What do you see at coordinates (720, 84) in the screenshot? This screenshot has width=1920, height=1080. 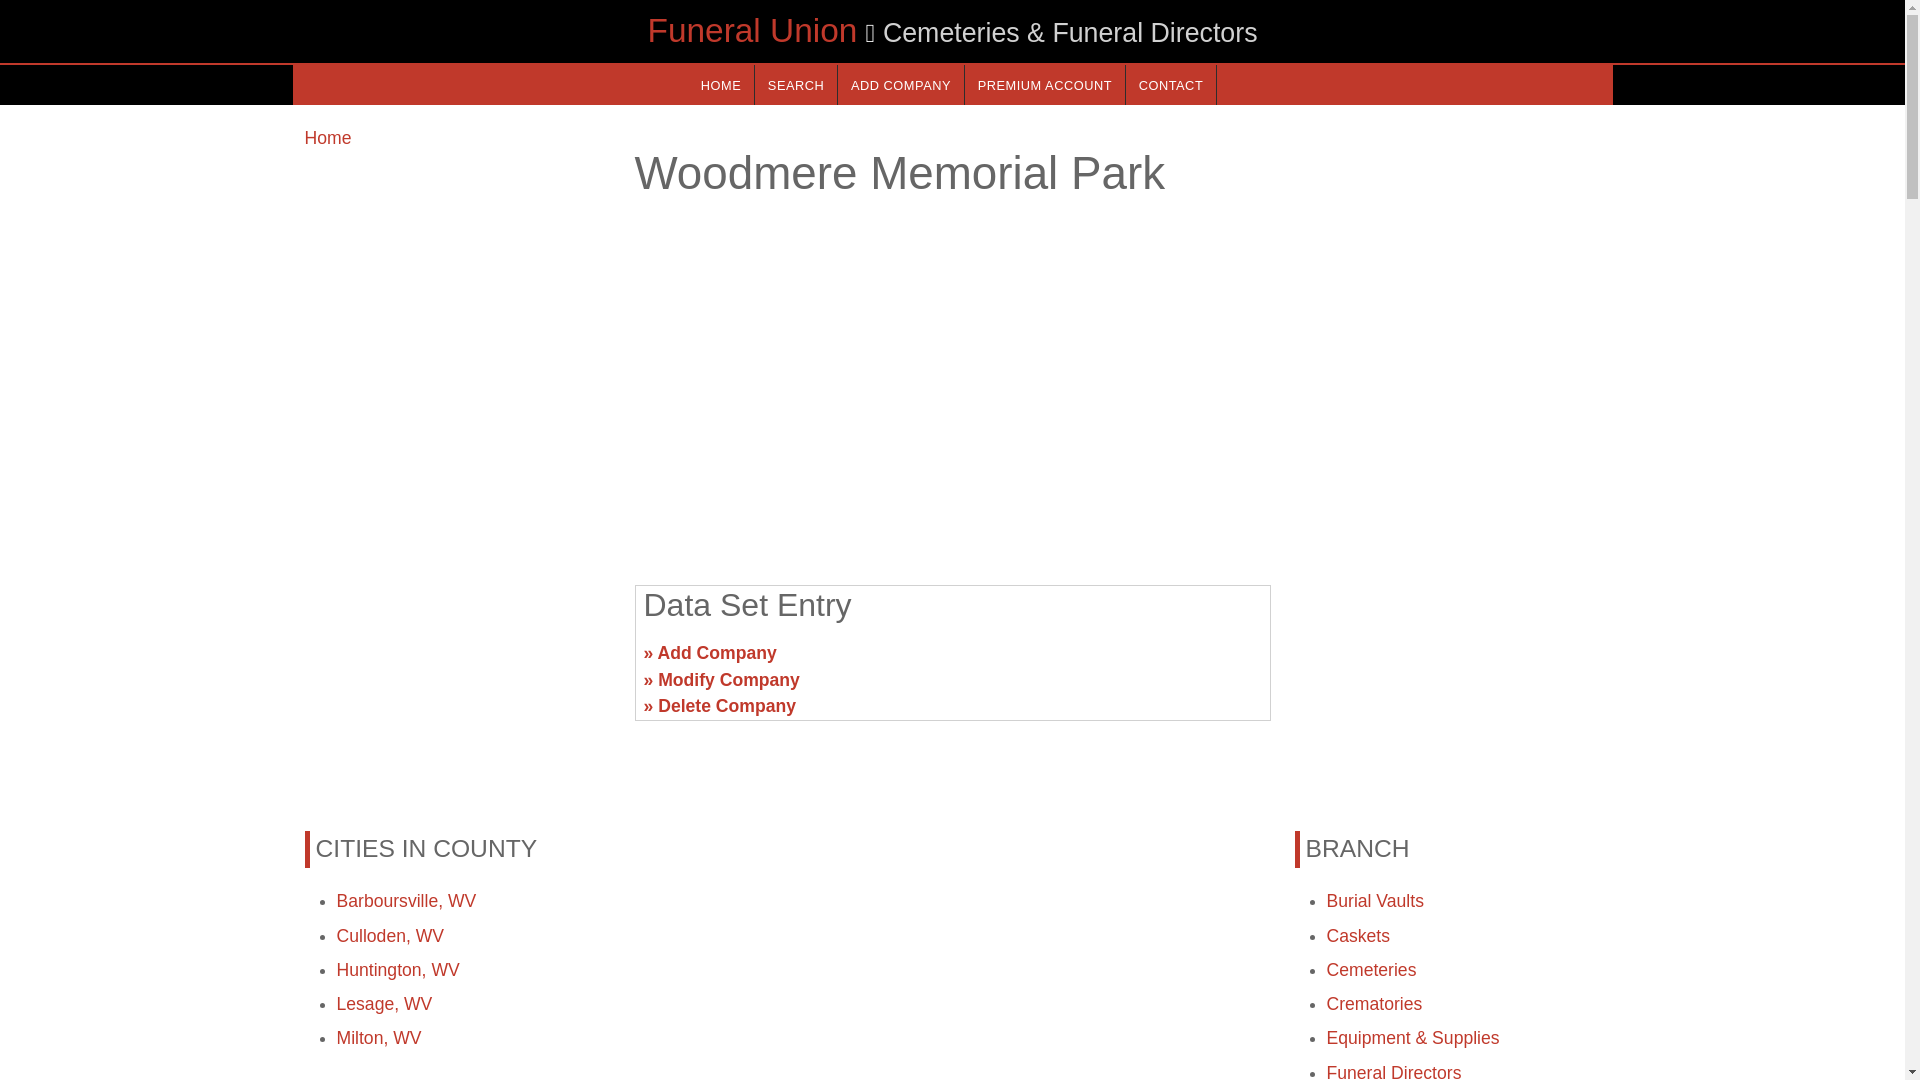 I see `HOME` at bounding box center [720, 84].